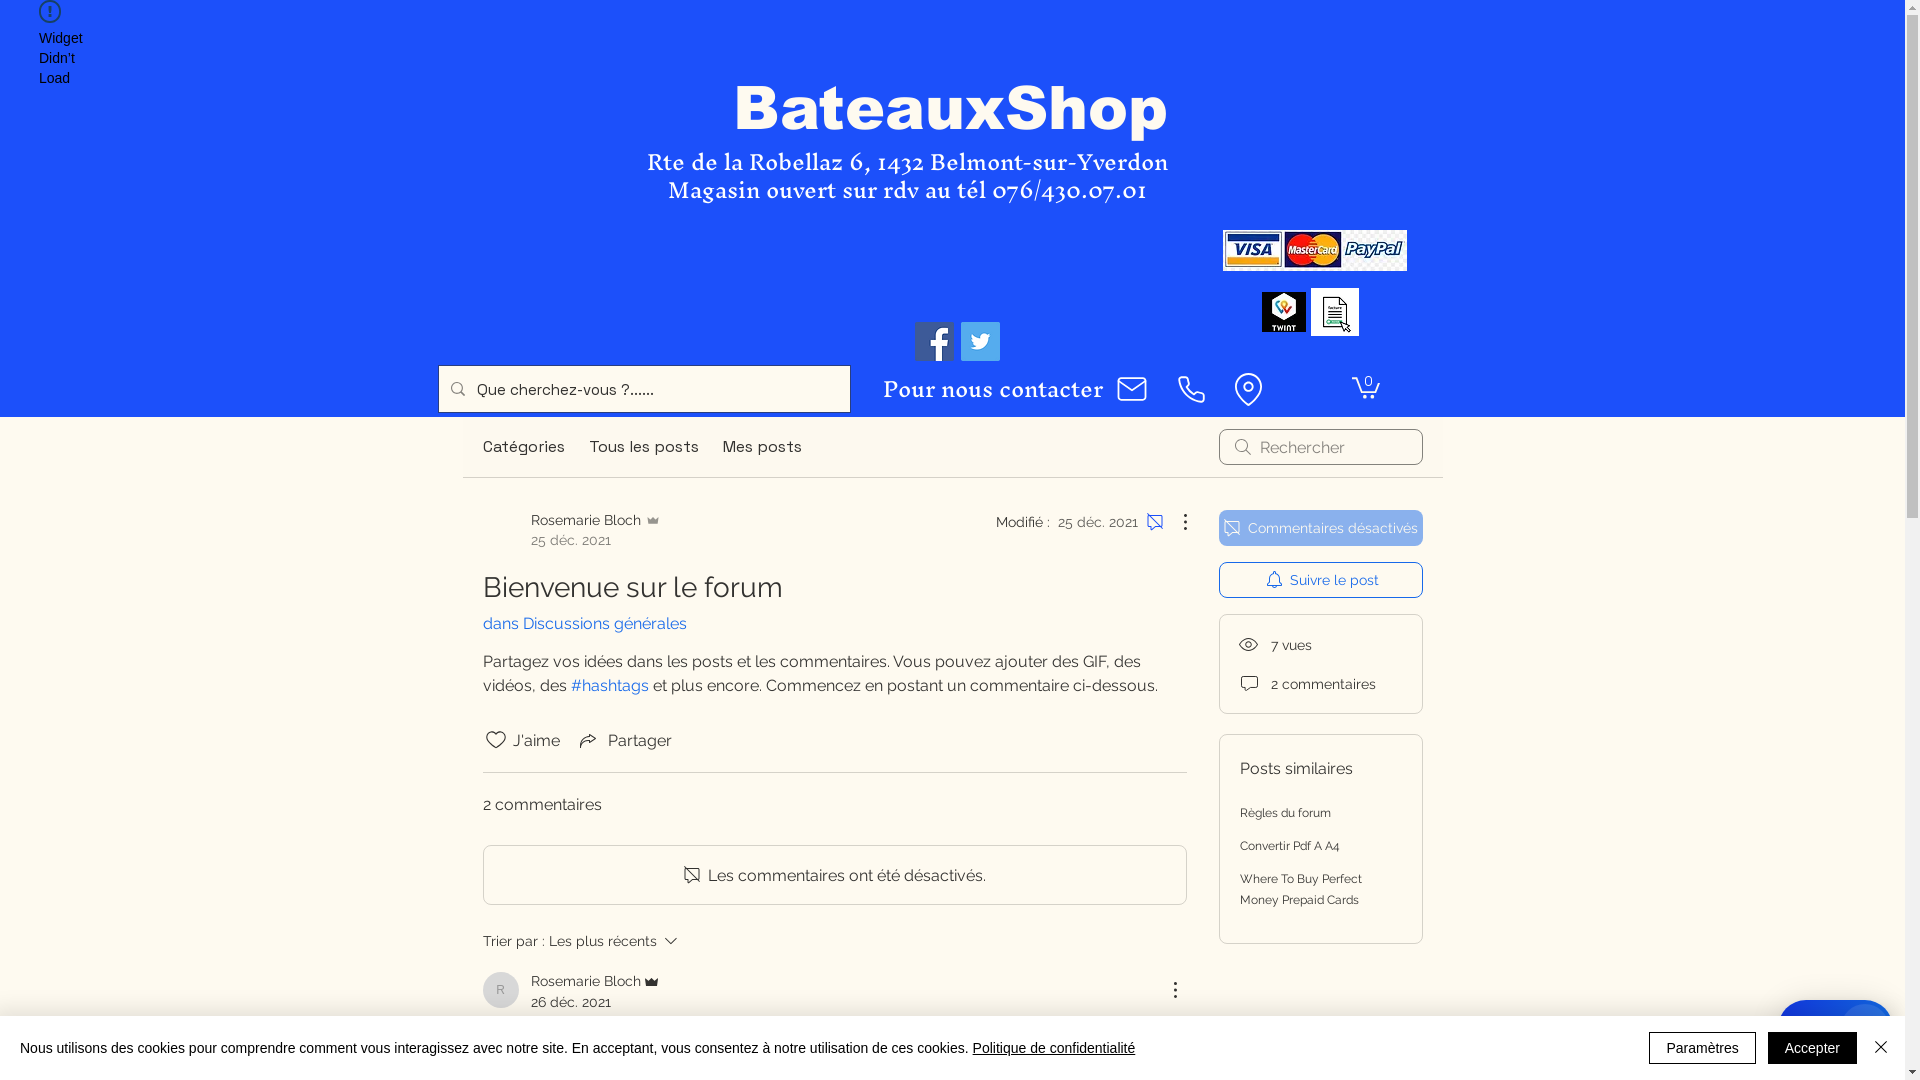 The width and height of the screenshot is (1920, 1080). I want to click on Accepter, so click(1812, 1048).